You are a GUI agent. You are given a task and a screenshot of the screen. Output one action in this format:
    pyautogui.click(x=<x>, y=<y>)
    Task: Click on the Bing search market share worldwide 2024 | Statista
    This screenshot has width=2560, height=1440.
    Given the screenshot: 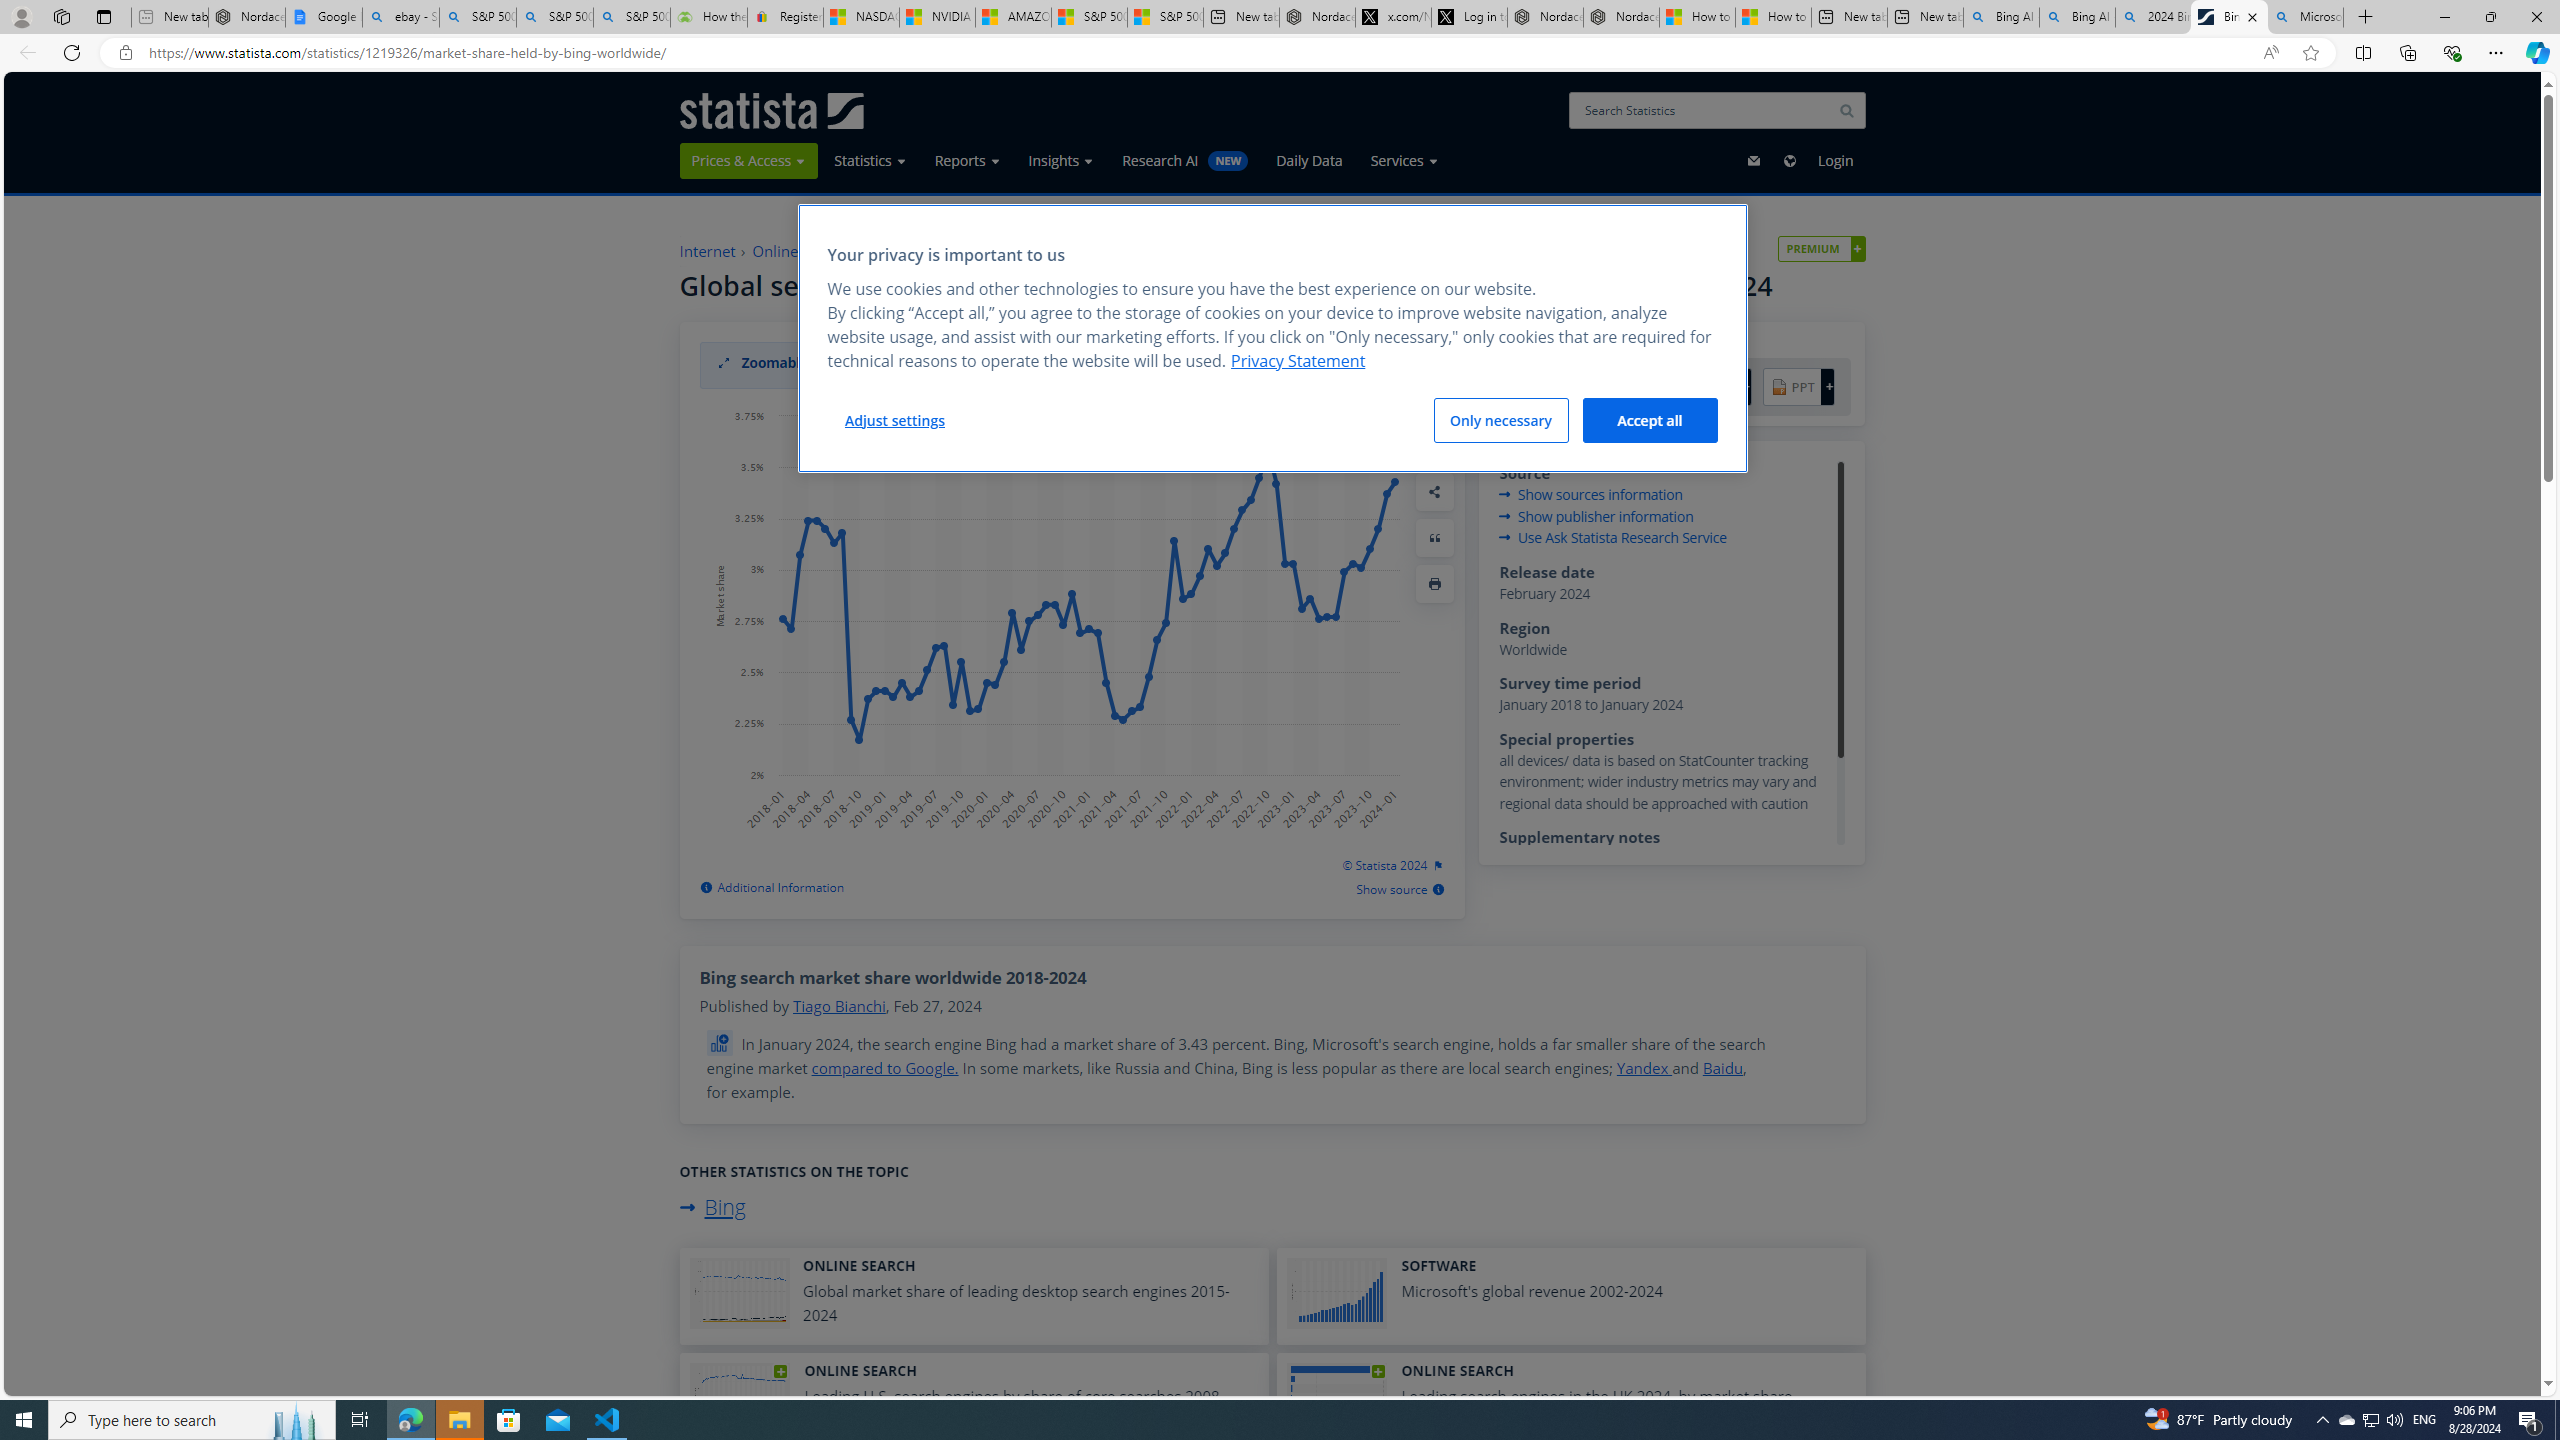 What is the action you would take?
    pyautogui.click(x=2229, y=17)
    